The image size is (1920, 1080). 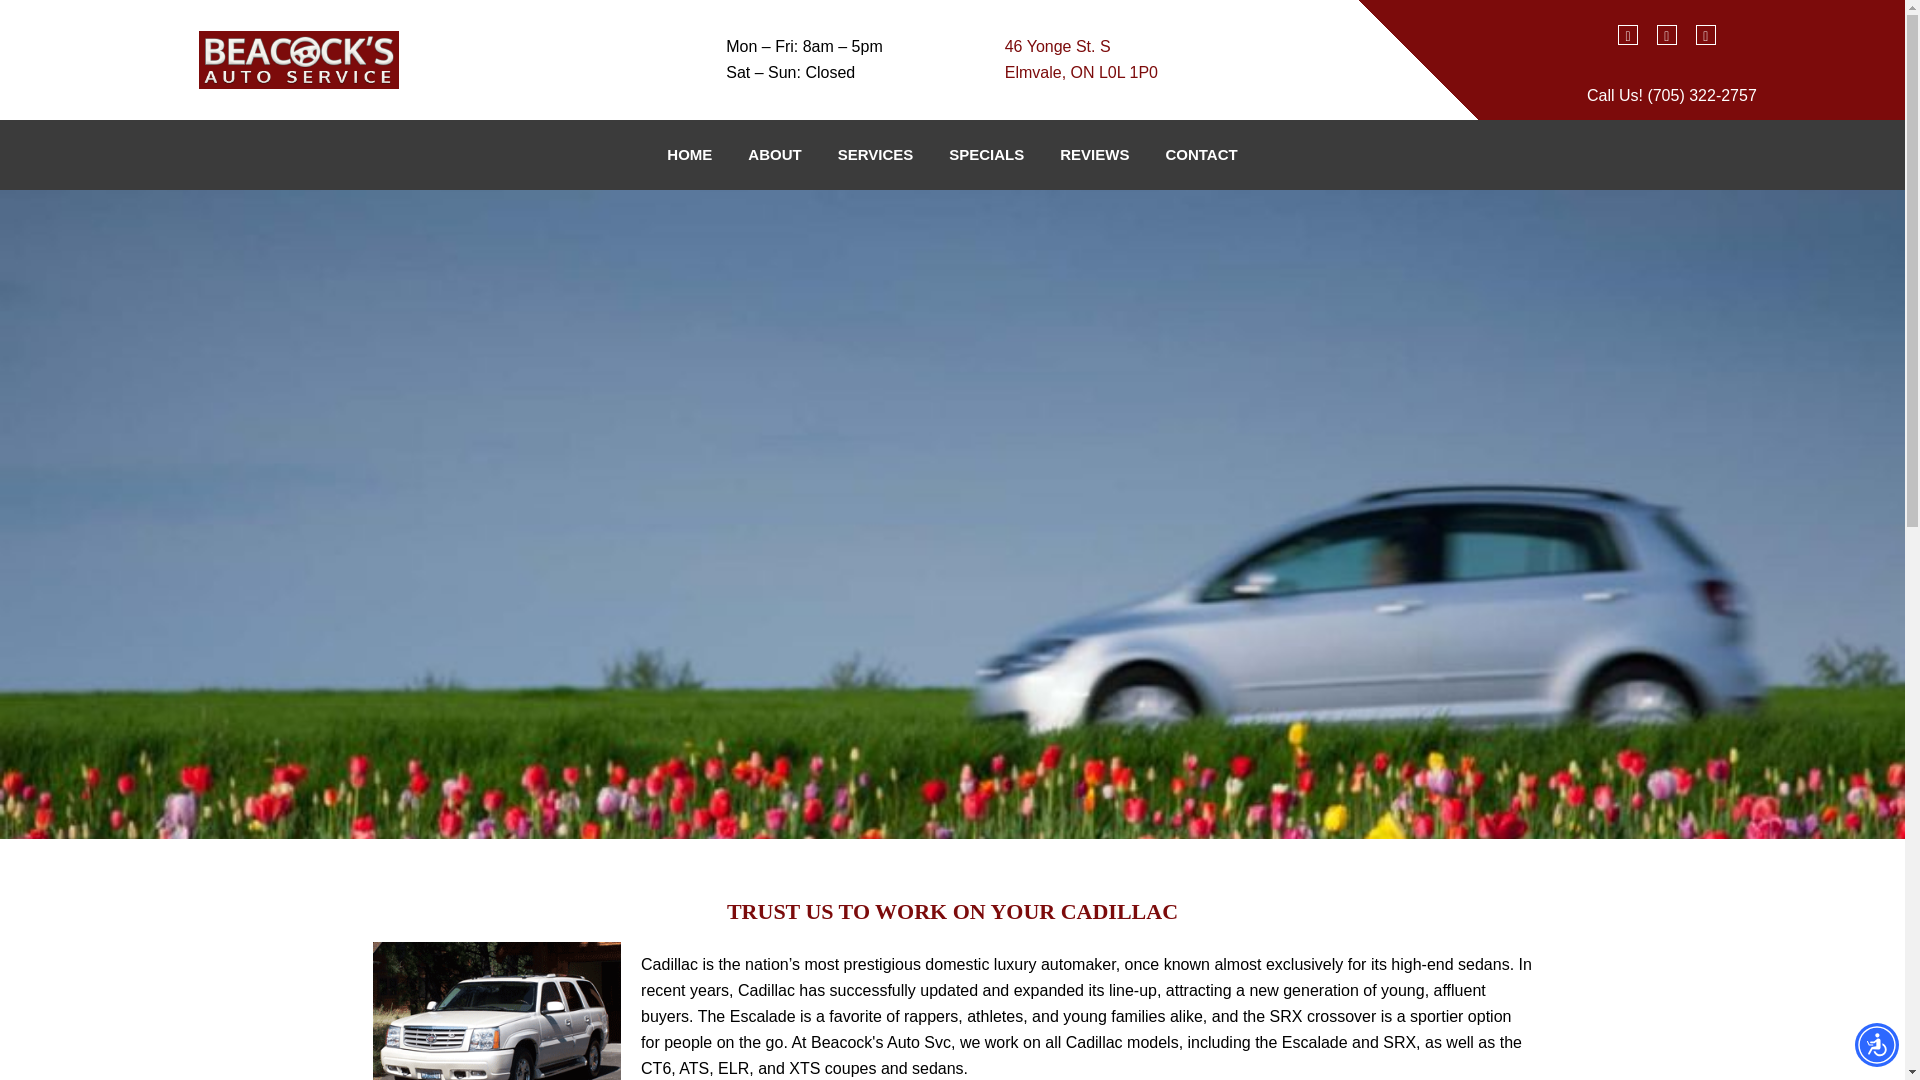 I want to click on HOME, so click(x=689, y=155).